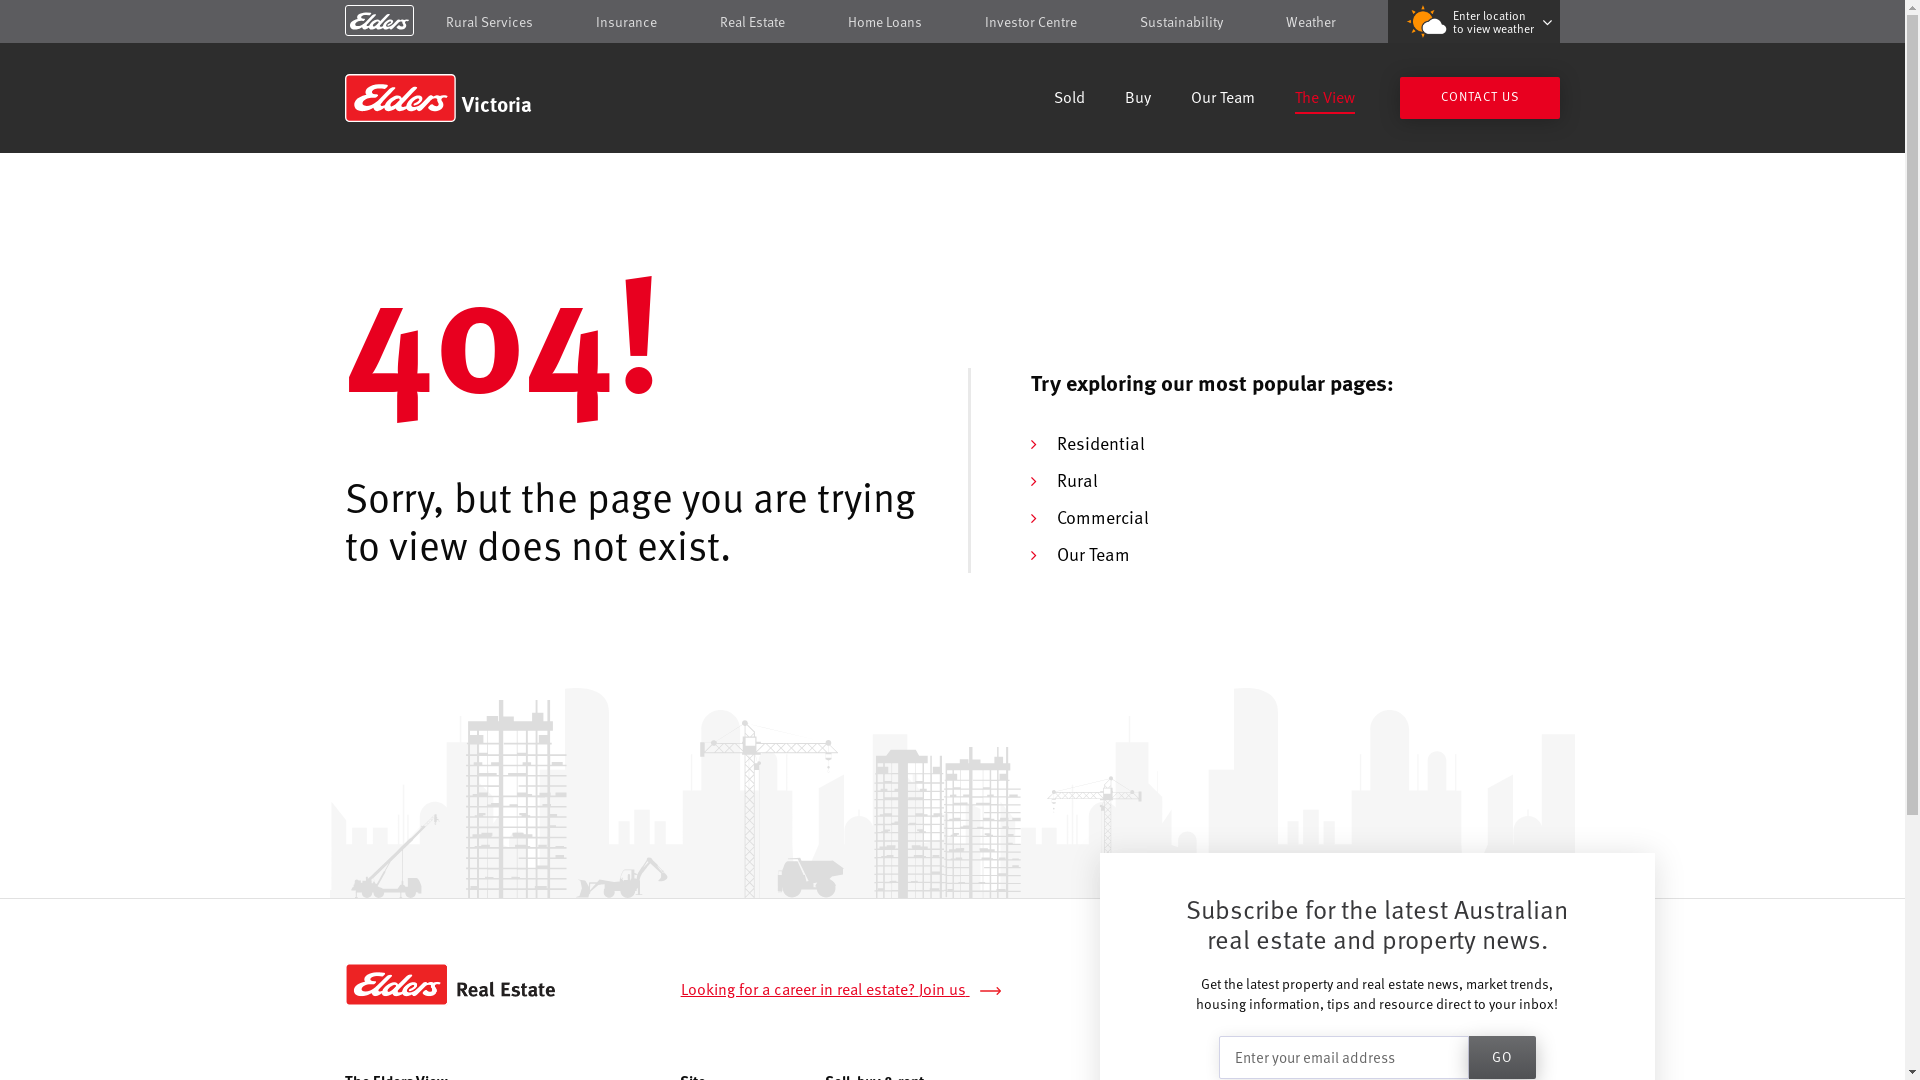  Describe the element at coordinates (952, 23) in the screenshot. I see `Skip to content` at that location.